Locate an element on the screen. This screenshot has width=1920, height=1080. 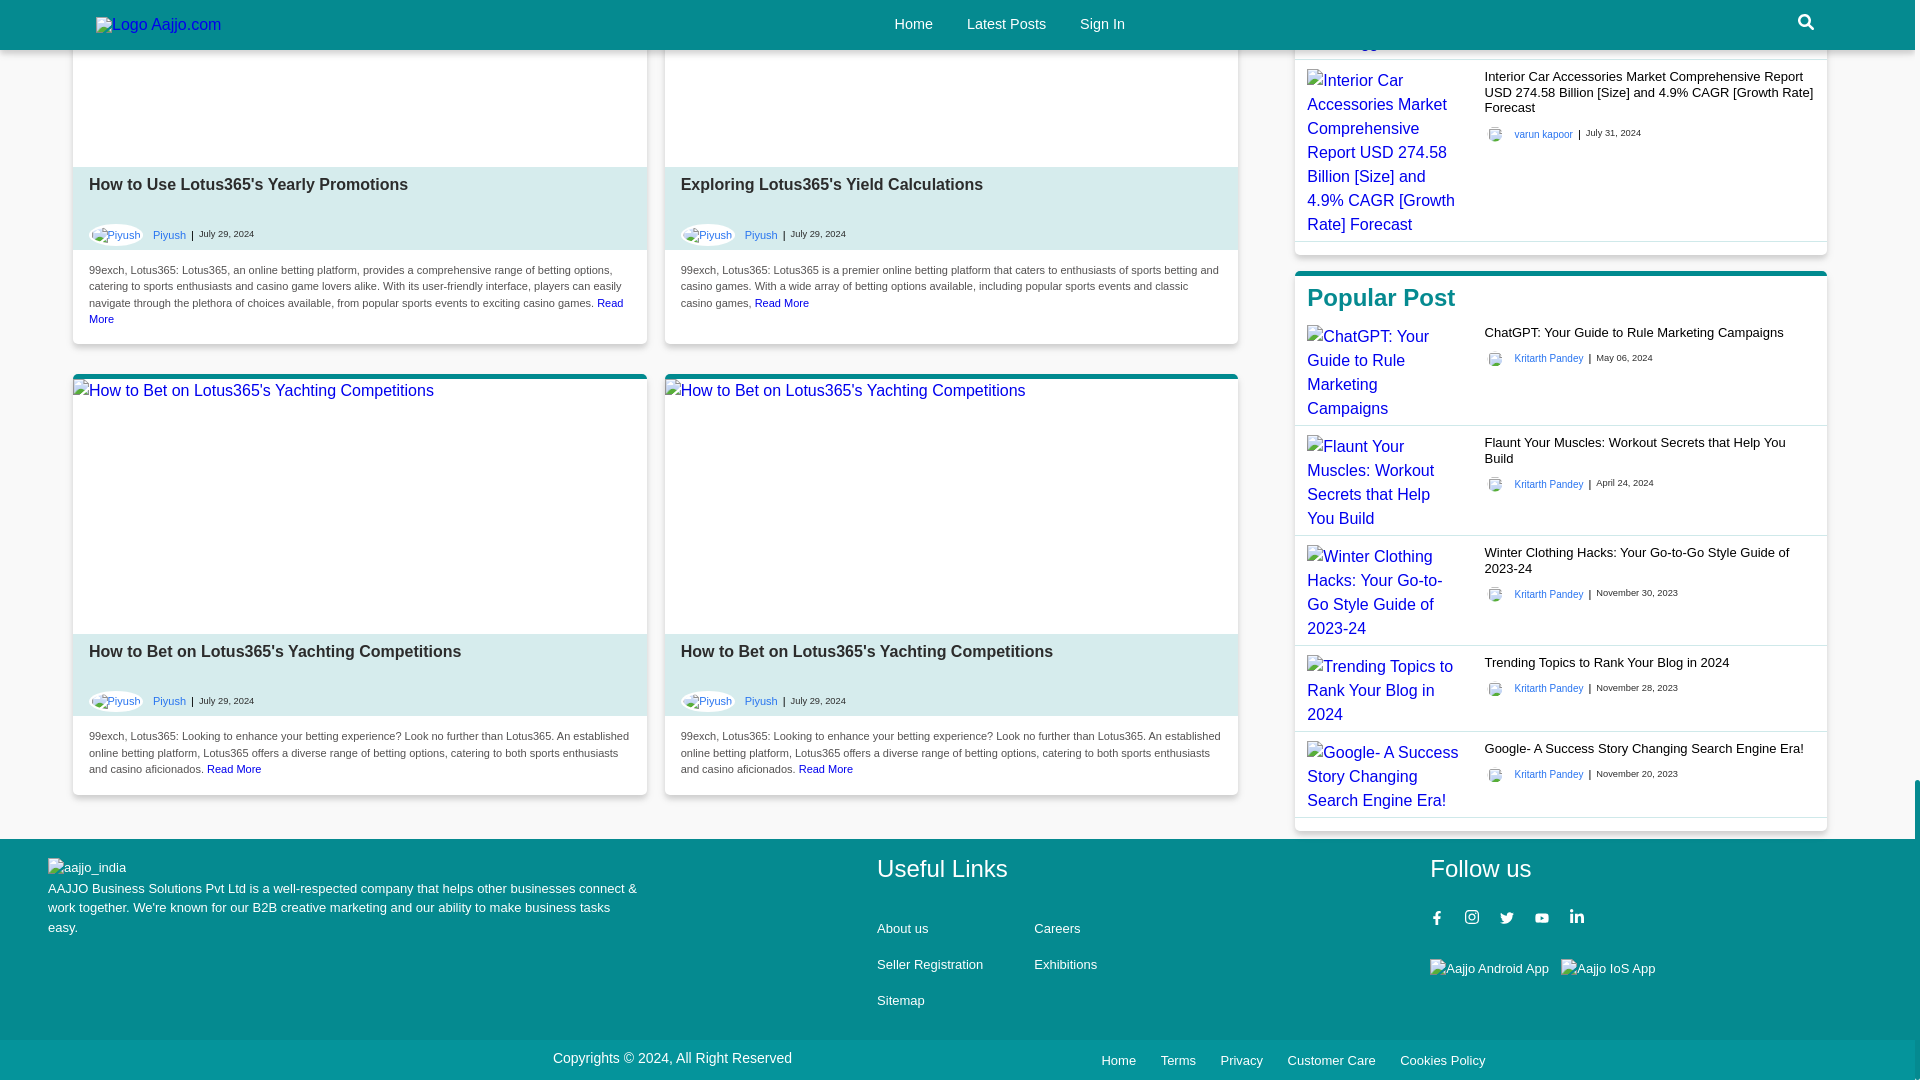
How to Bet on Lotus365's Yachting Competitions is located at coordinates (274, 650).